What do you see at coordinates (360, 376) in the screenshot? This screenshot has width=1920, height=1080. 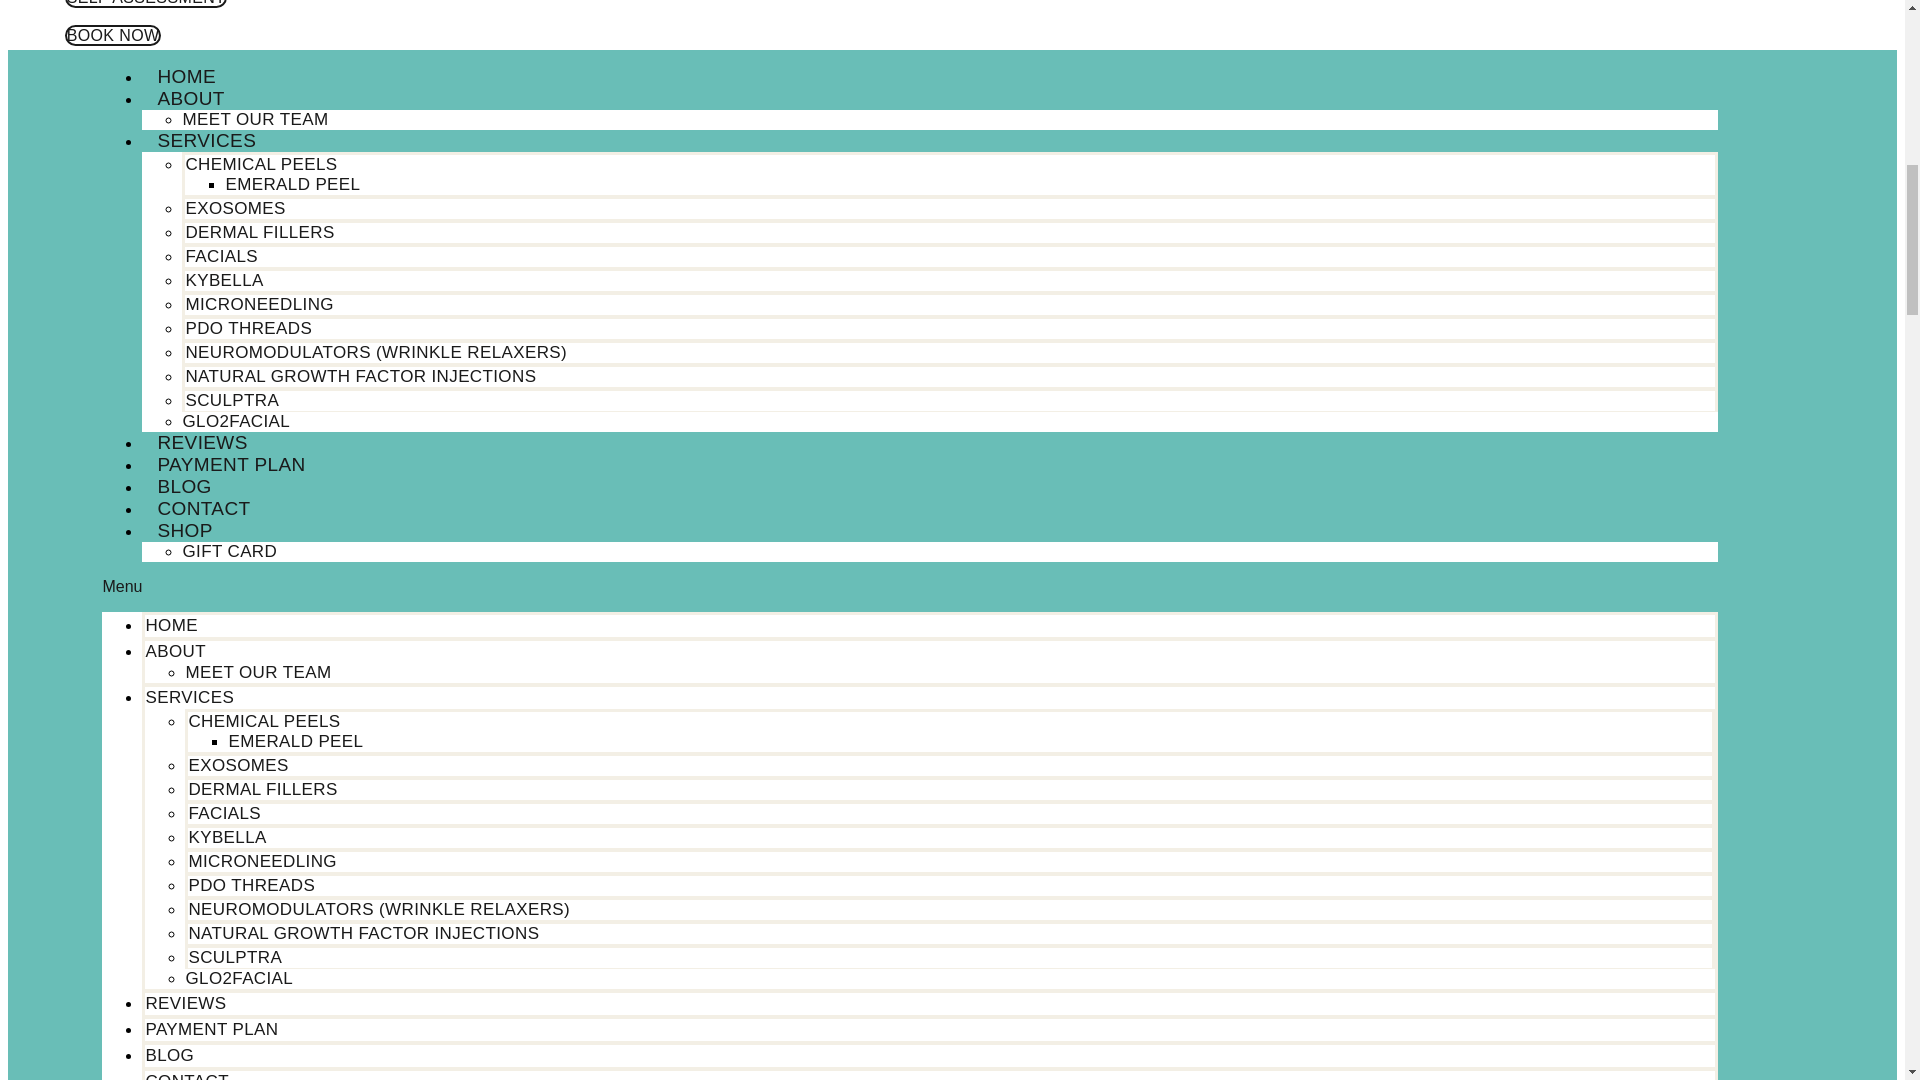 I see `NATURAL GROWTH FACTOR INJECTIONS` at bounding box center [360, 376].